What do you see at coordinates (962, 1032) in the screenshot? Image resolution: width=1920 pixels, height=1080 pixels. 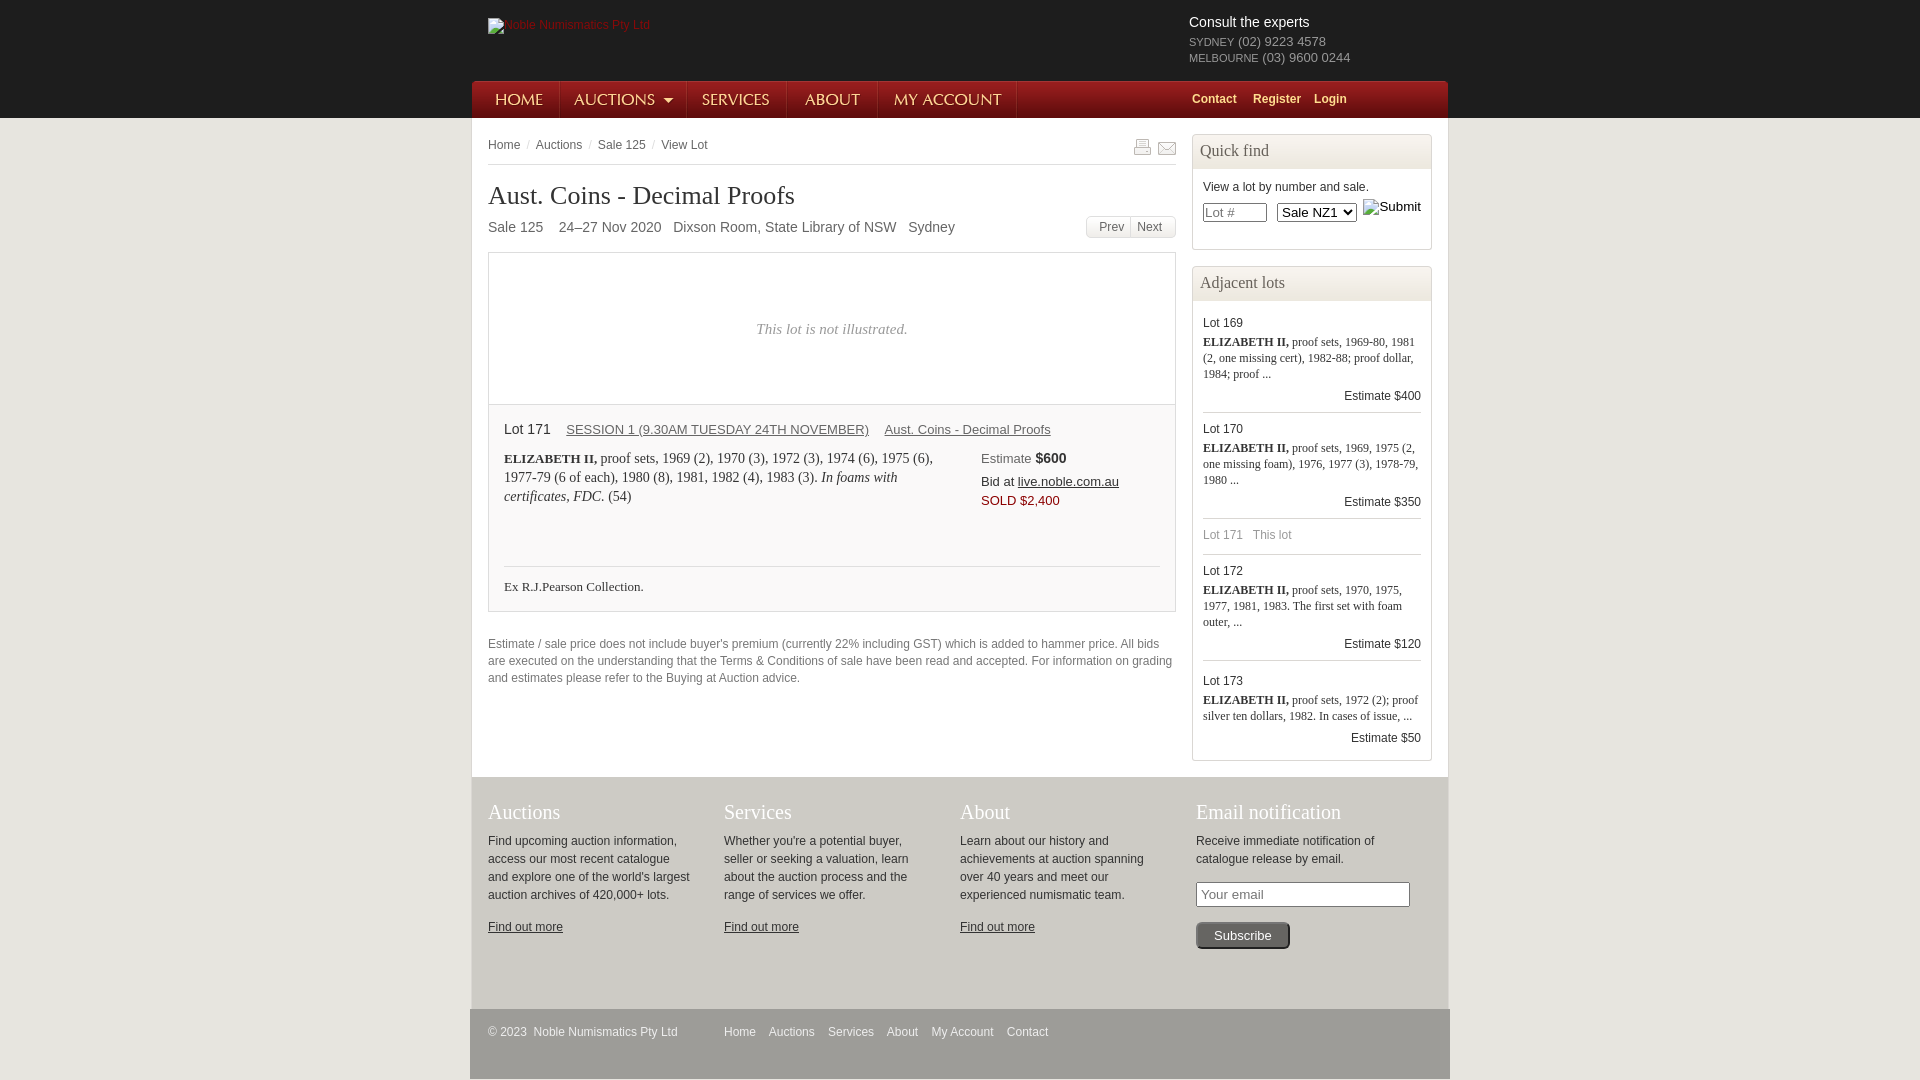 I see `My Account` at bounding box center [962, 1032].